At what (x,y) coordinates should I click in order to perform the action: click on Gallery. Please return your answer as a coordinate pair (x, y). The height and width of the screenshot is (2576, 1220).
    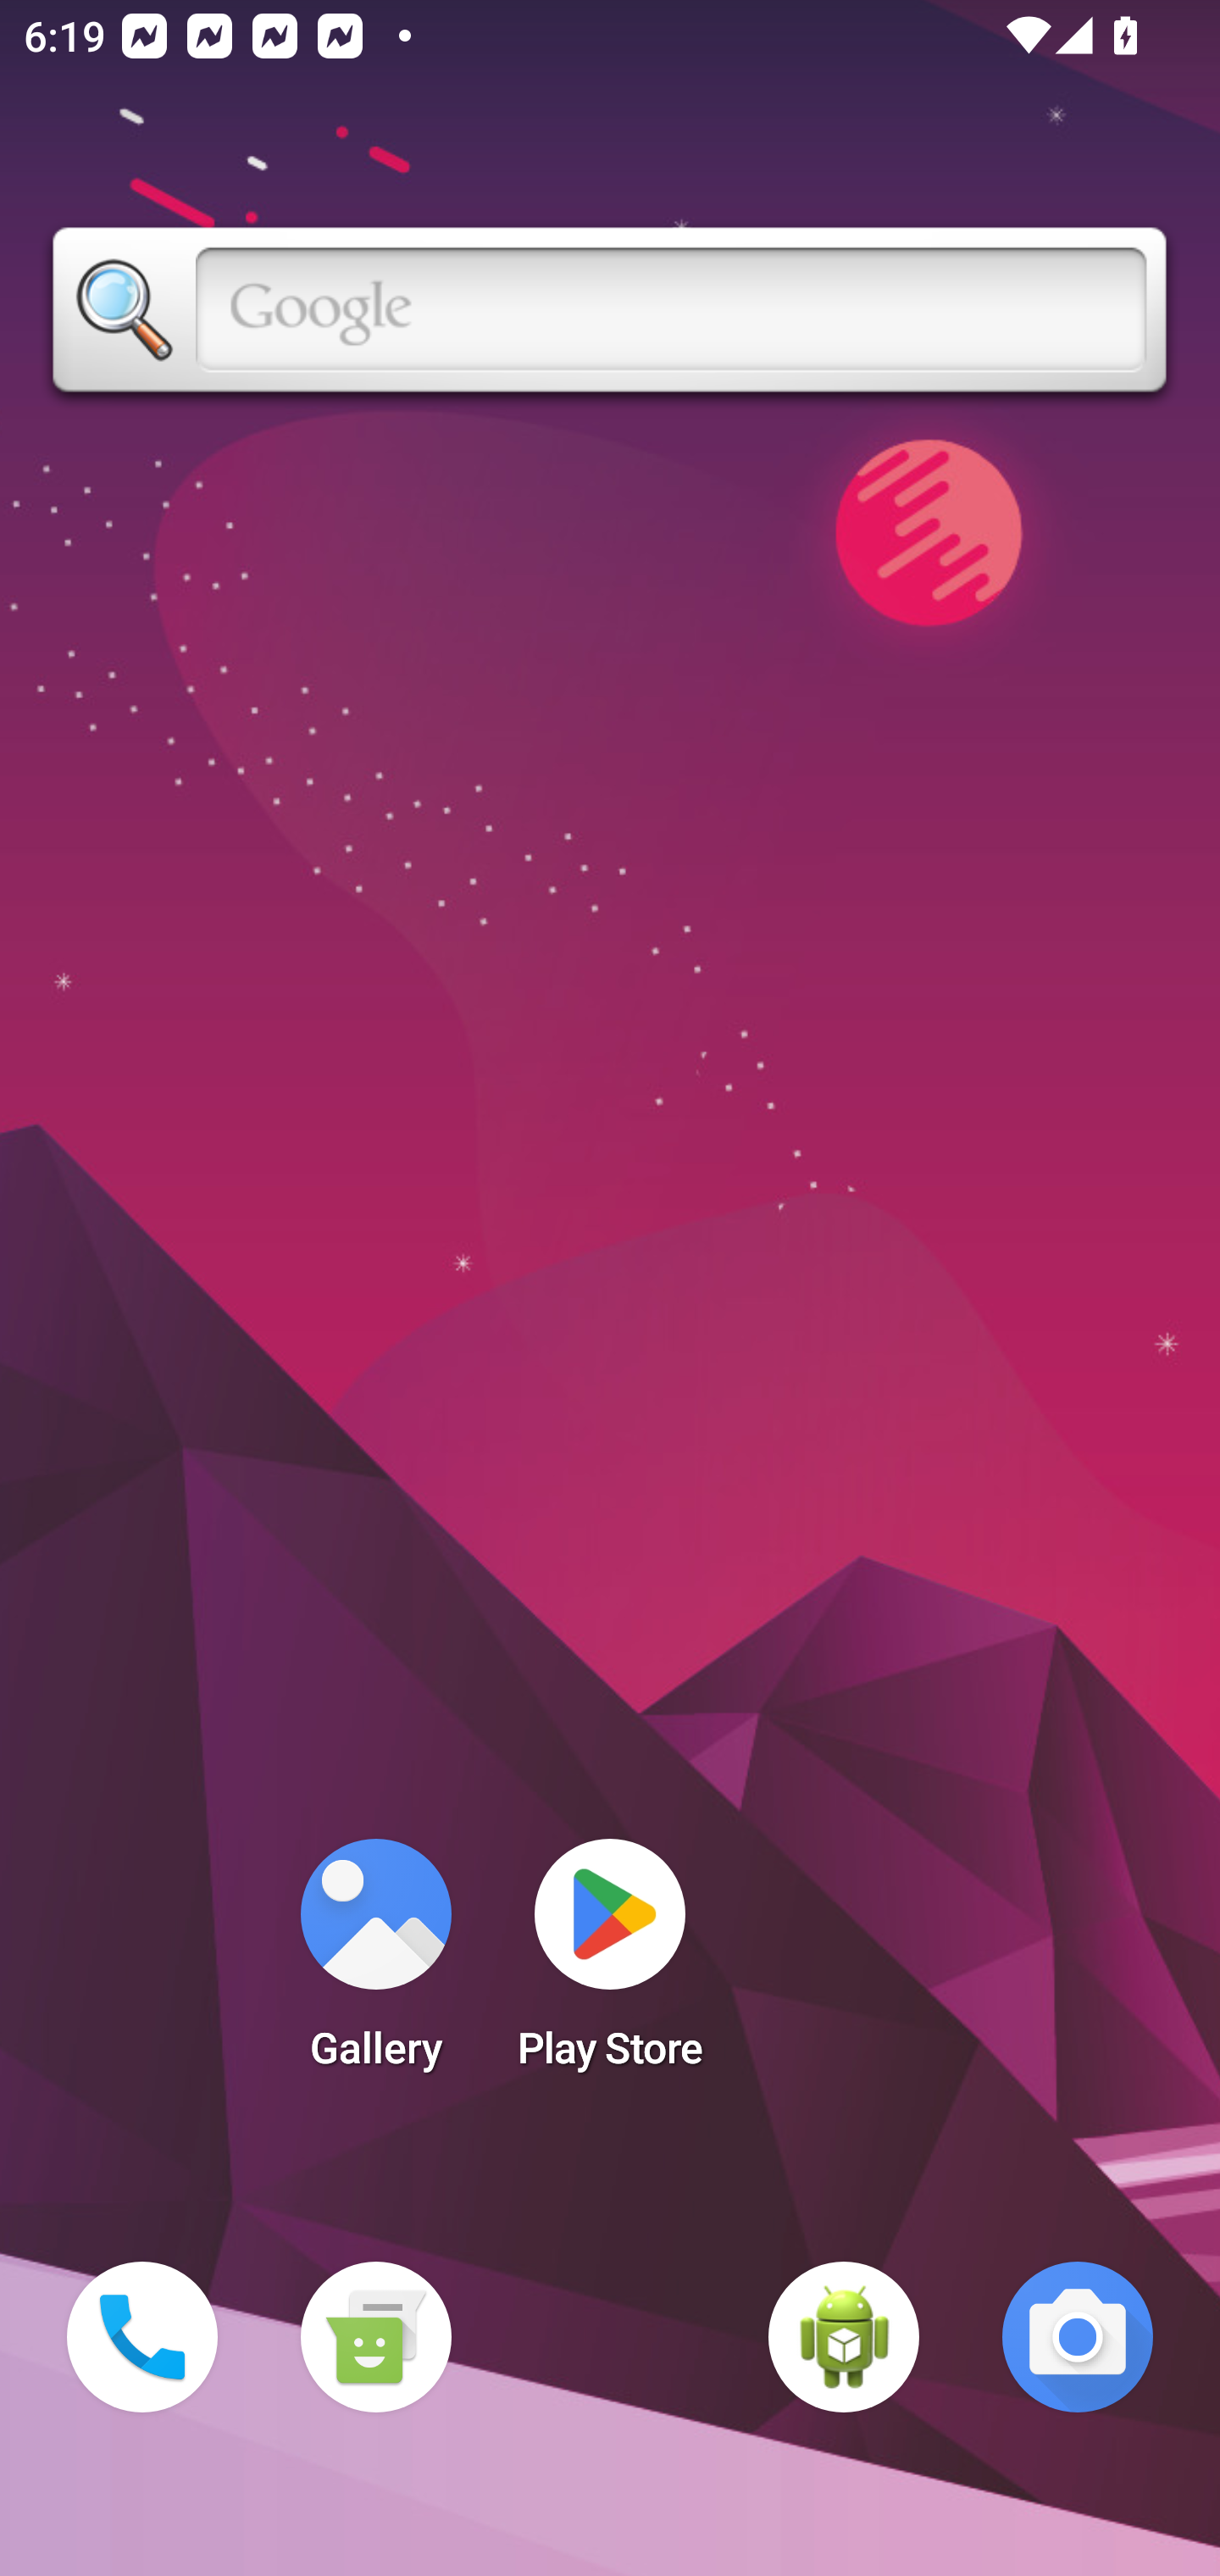
    Looking at the image, I should click on (375, 1964).